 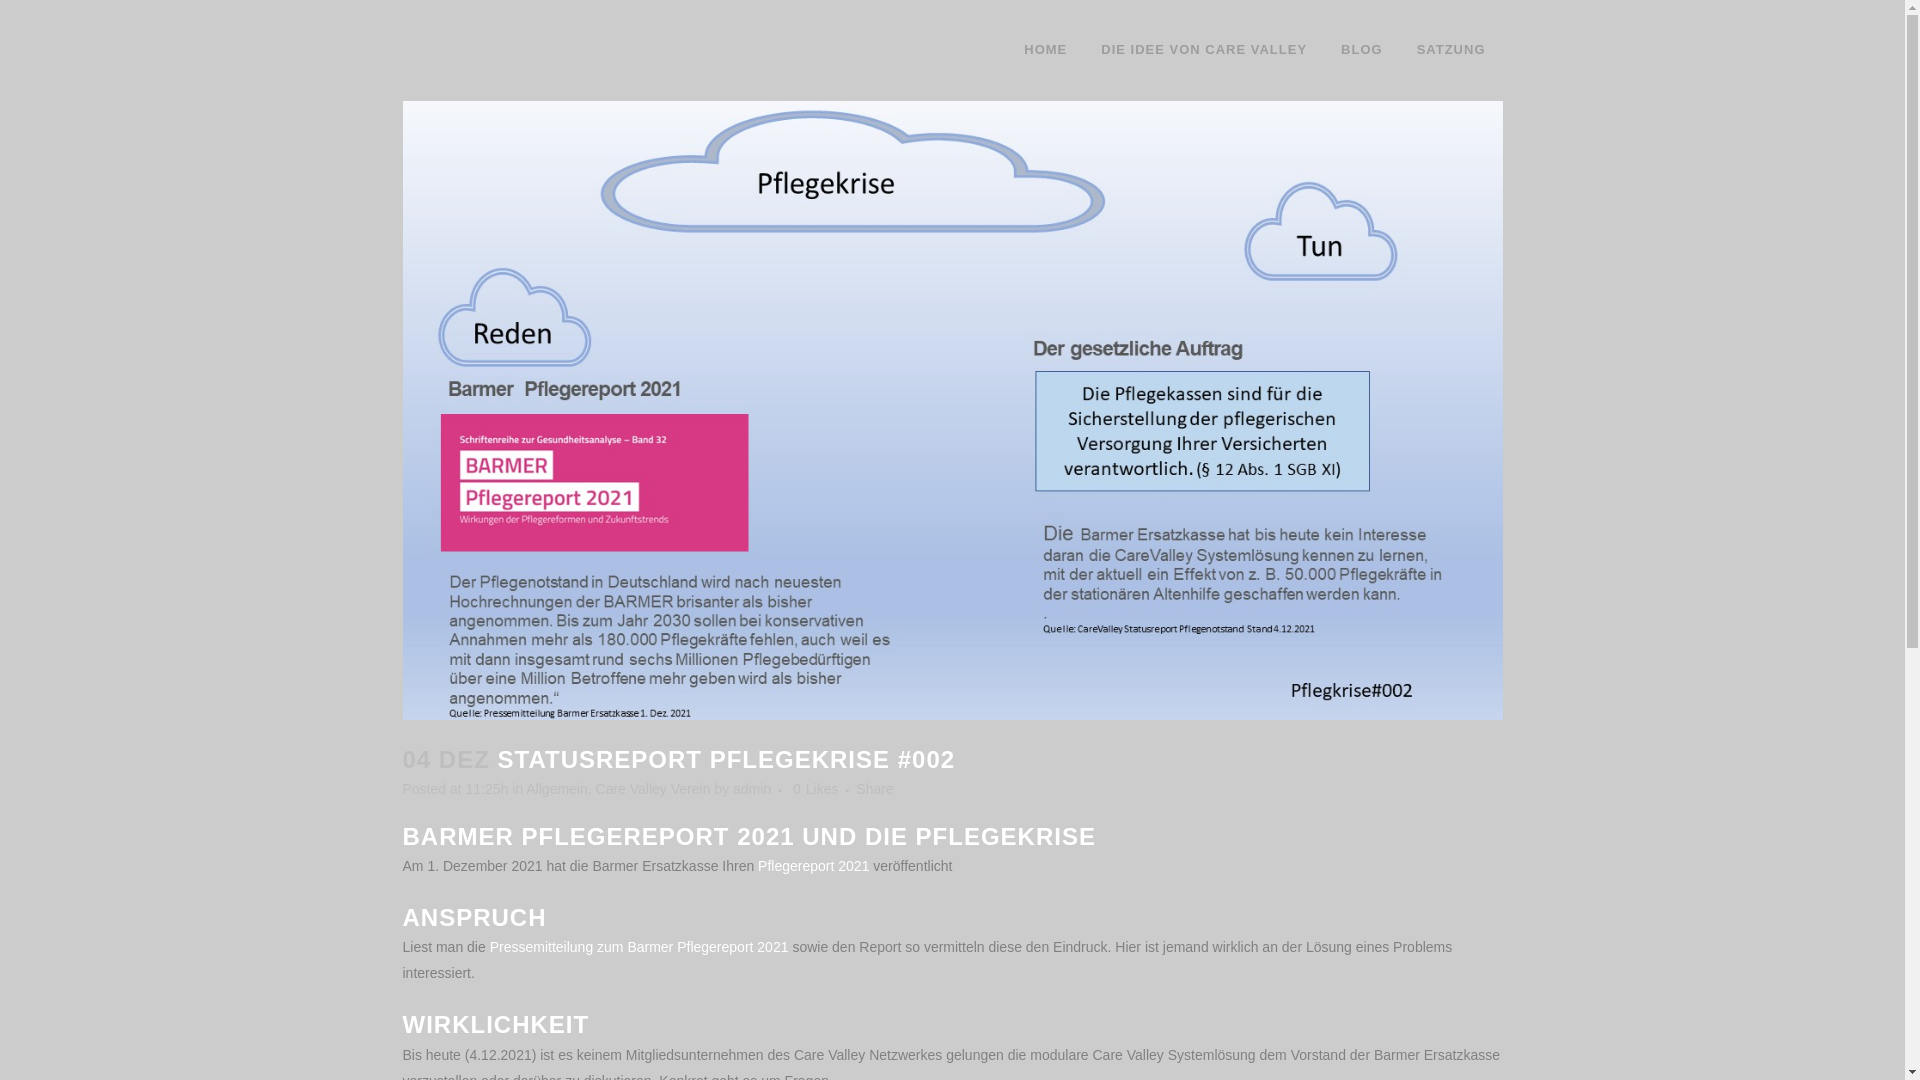 What do you see at coordinates (752, 789) in the screenshot?
I see `admin` at bounding box center [752, 789].